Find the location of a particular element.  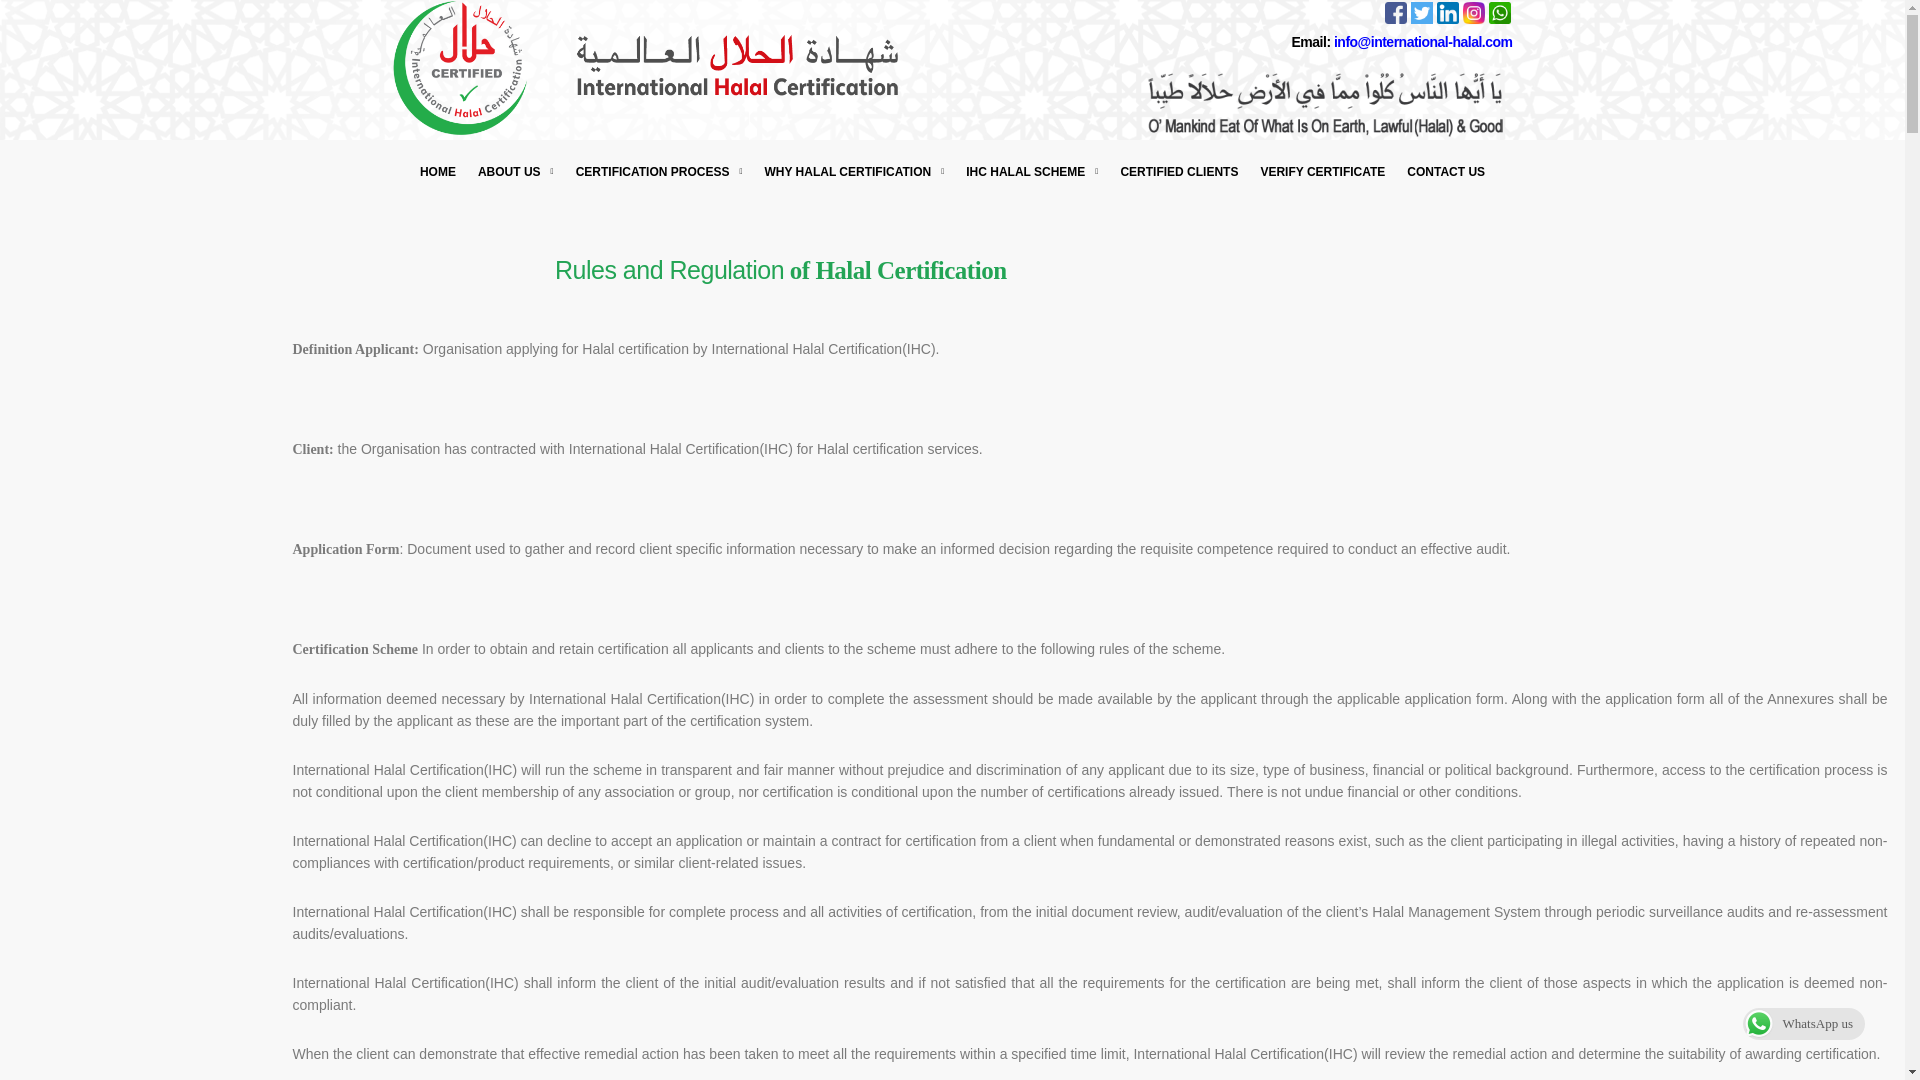

facebook is located at coordinates (1394, 12).